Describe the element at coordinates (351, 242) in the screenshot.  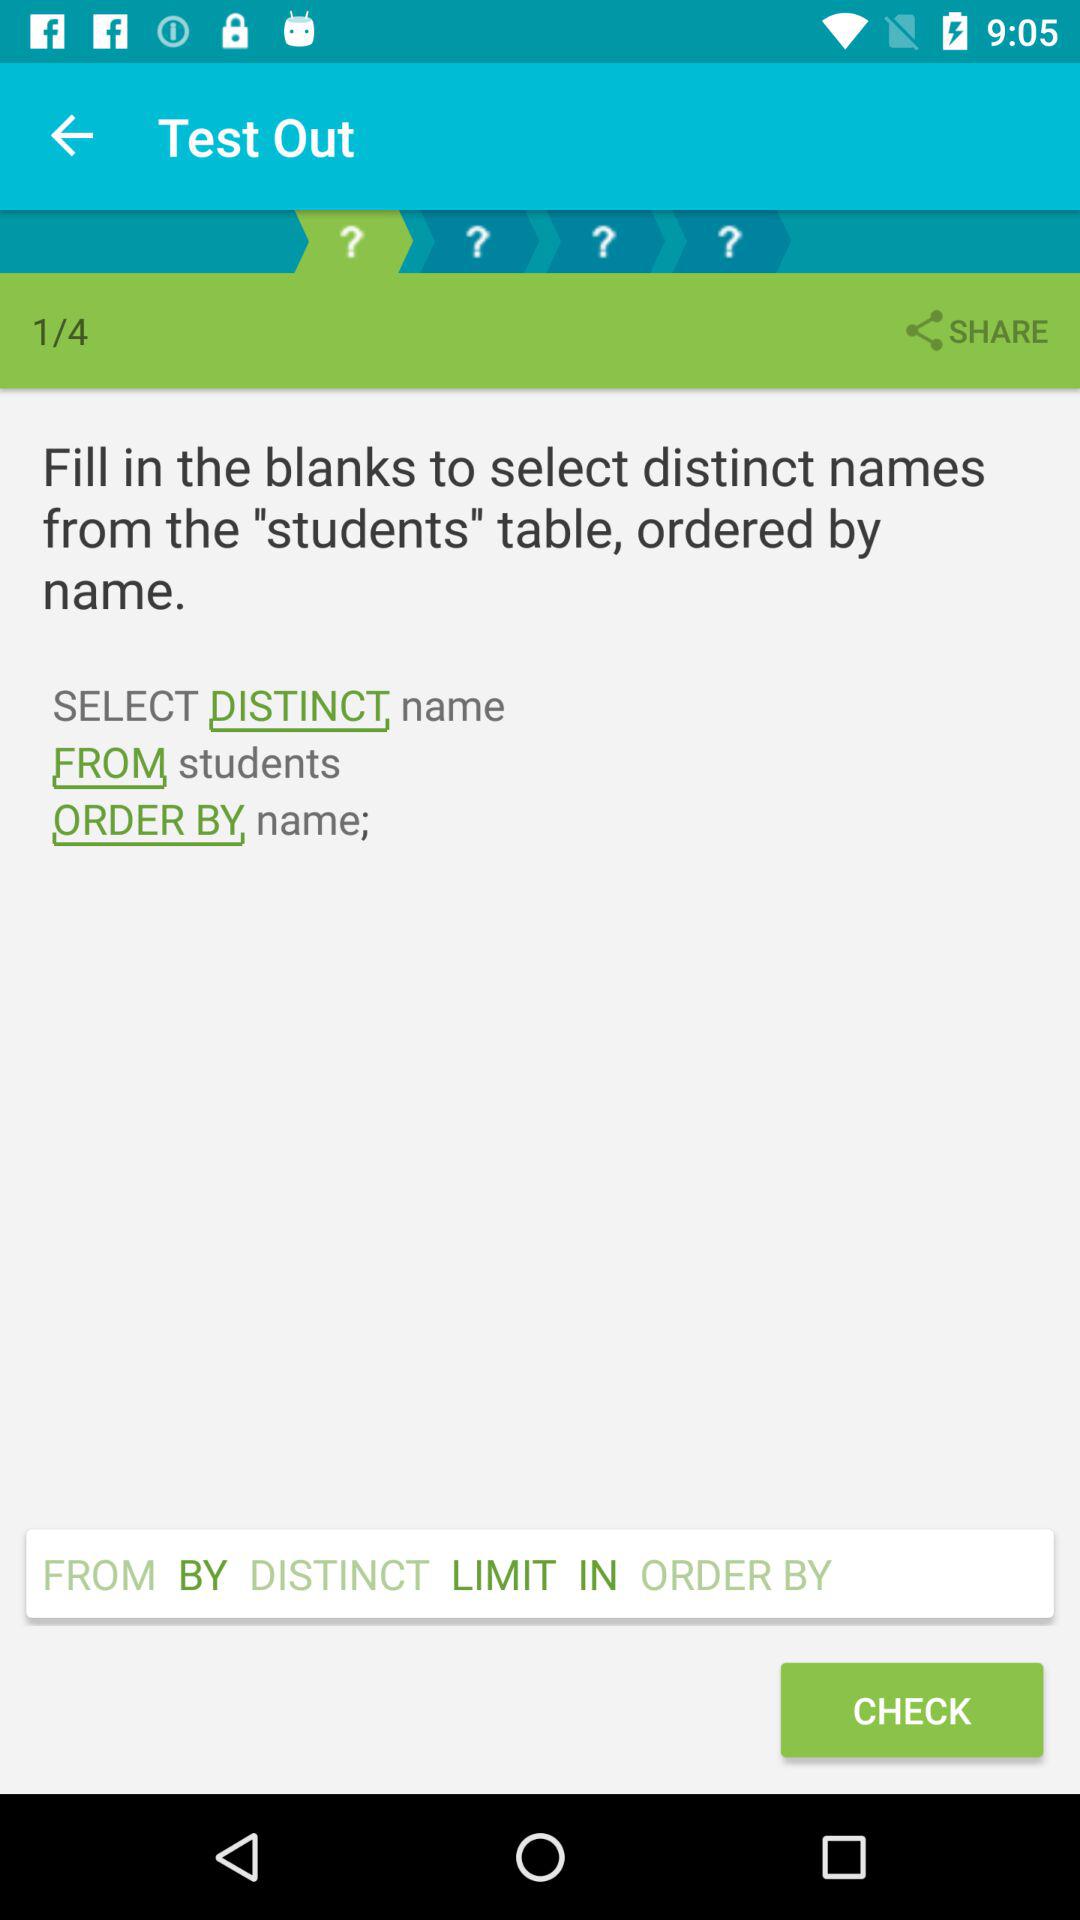
I see `go to first page out of 4 of lesson` at that location.